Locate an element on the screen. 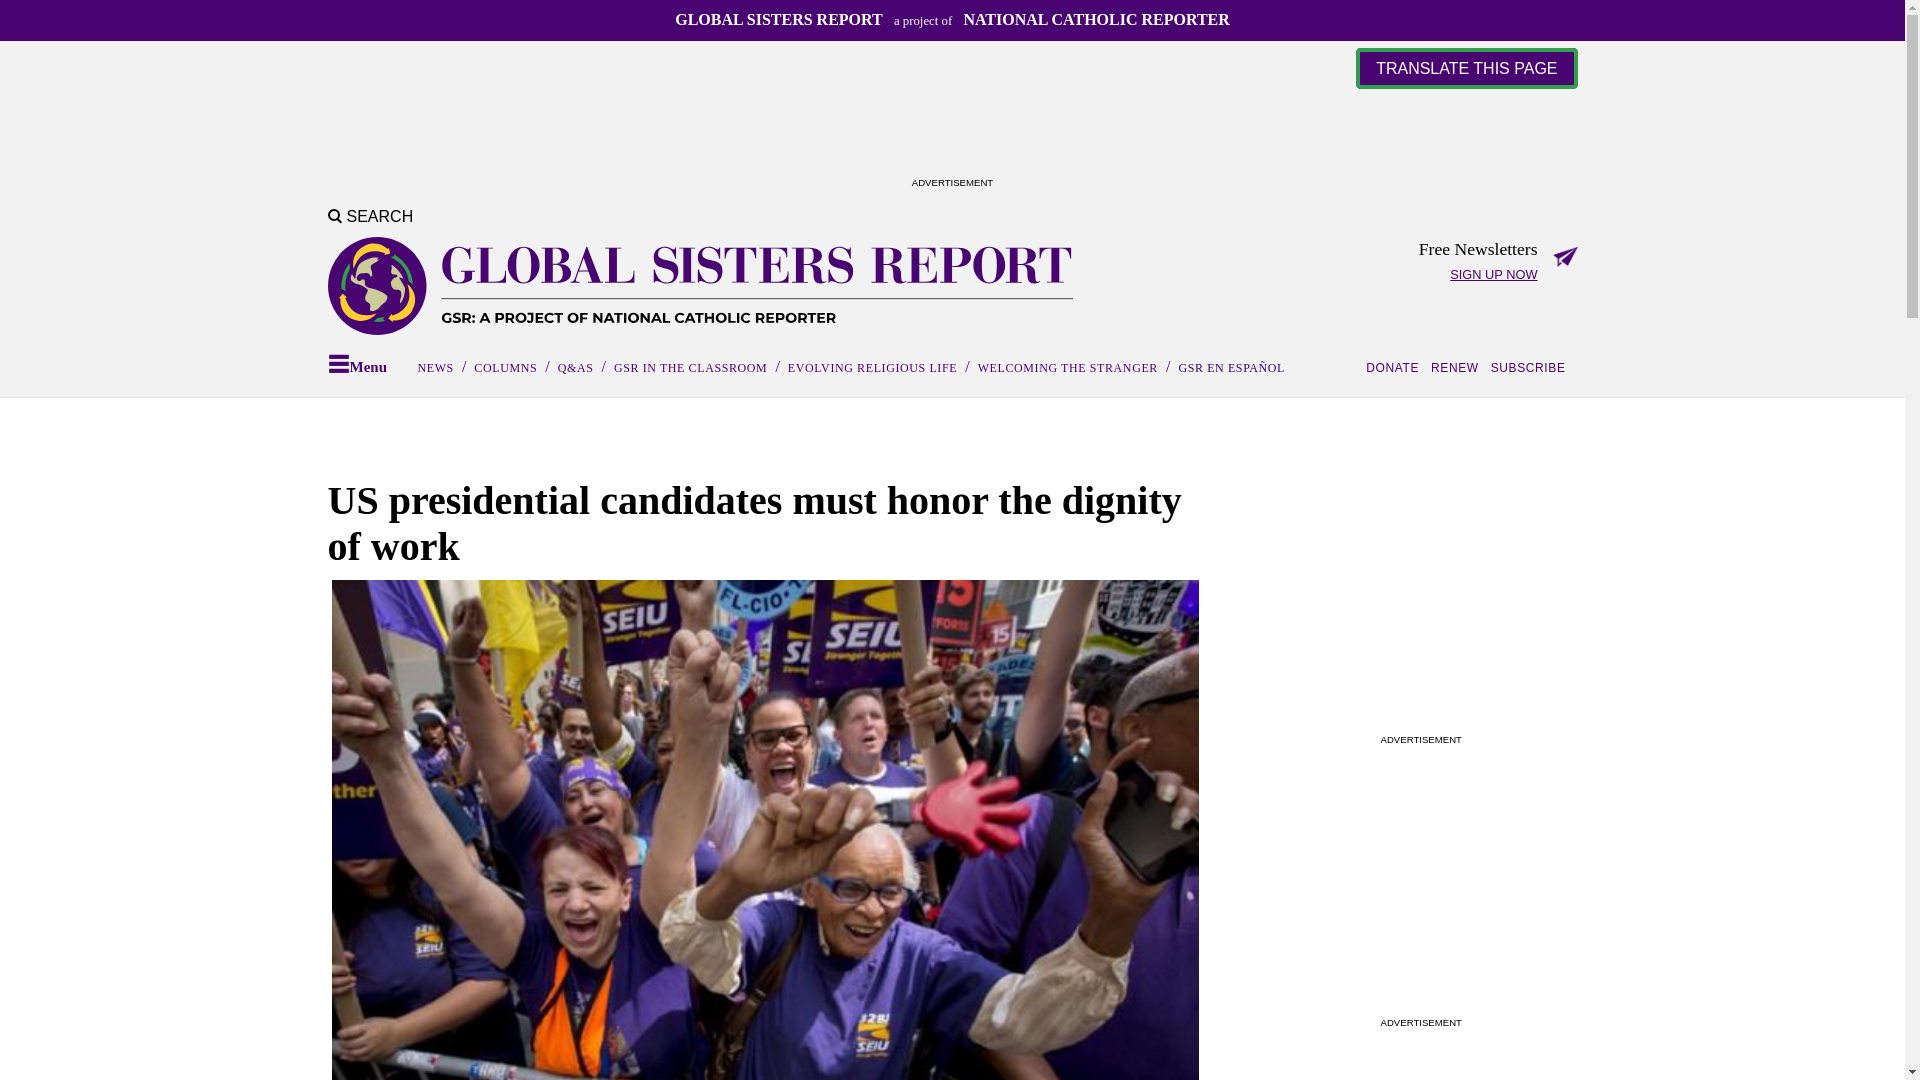 The height and width of the screenshot is (1080, 1920). DONATE is located at coordinates (1396, 368).